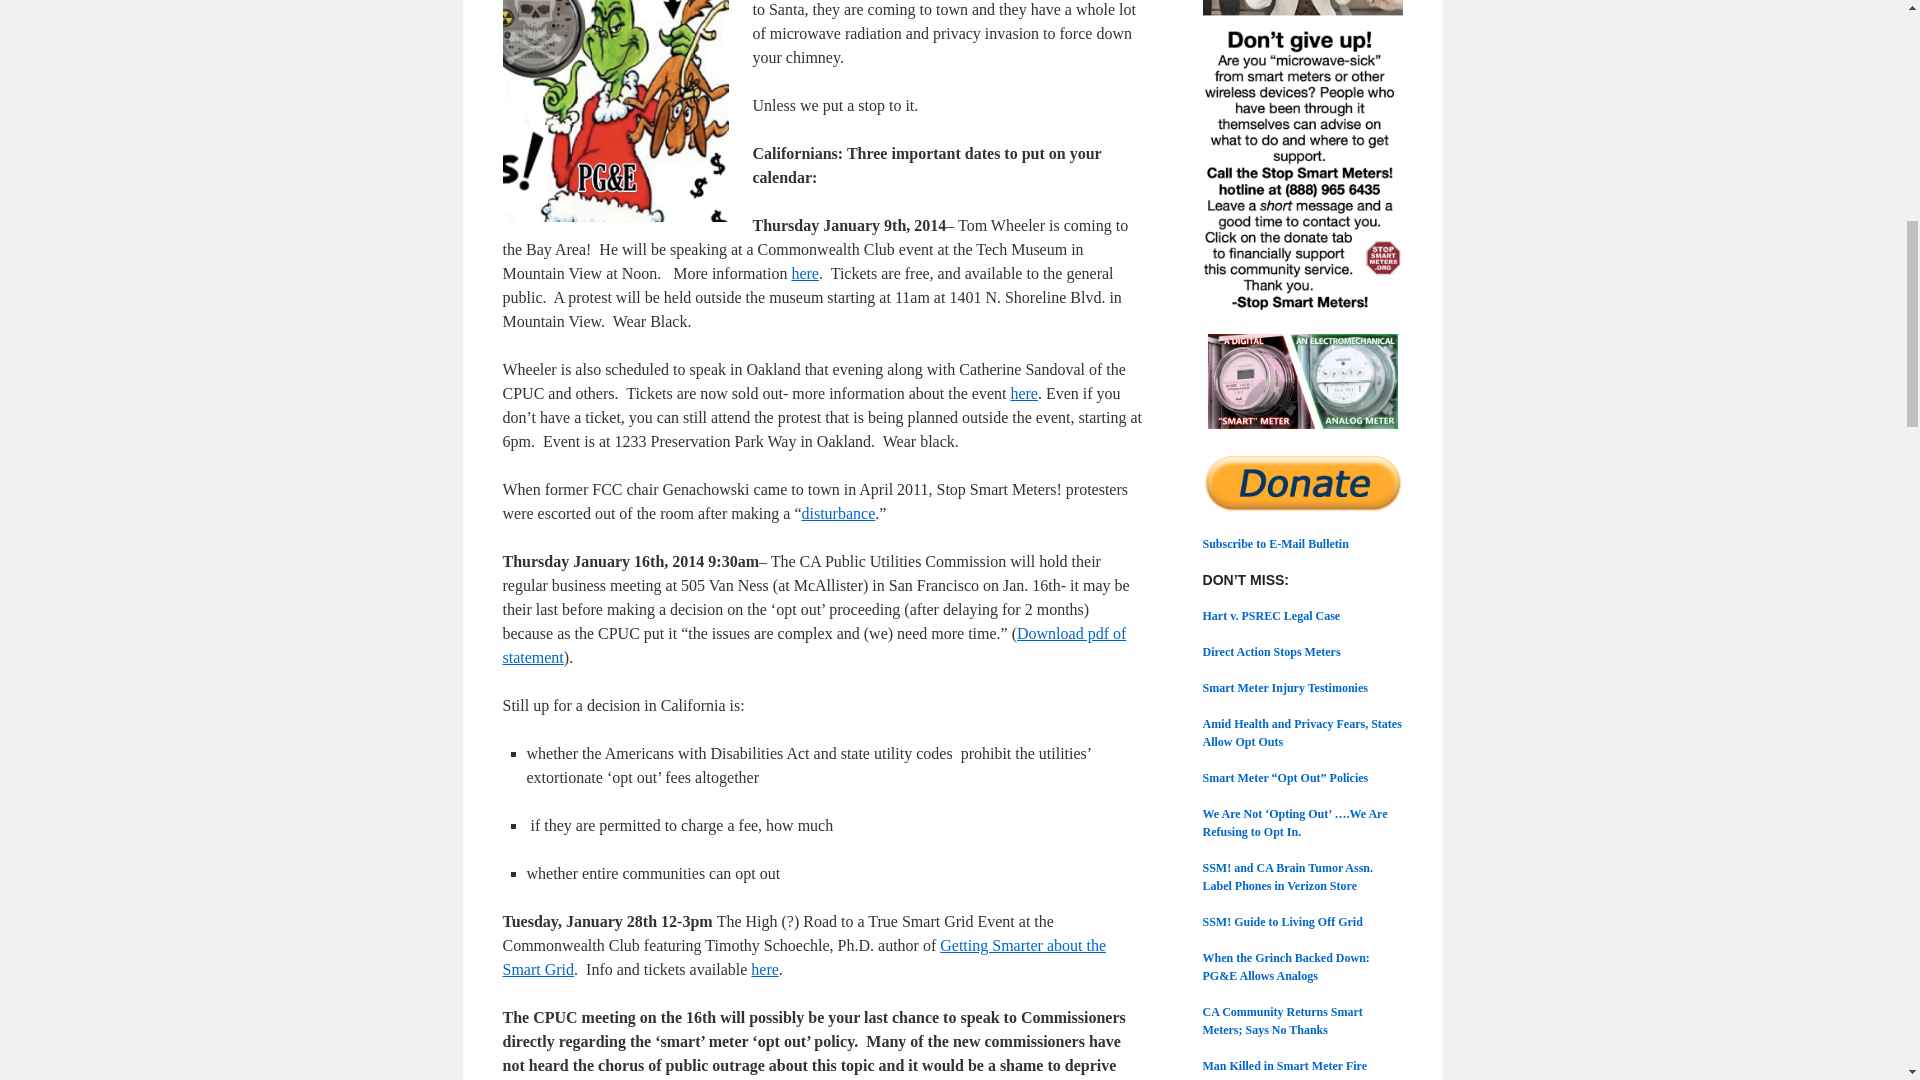 The image size is (1920, 1080). I want to click on here, so click(1024, 392).